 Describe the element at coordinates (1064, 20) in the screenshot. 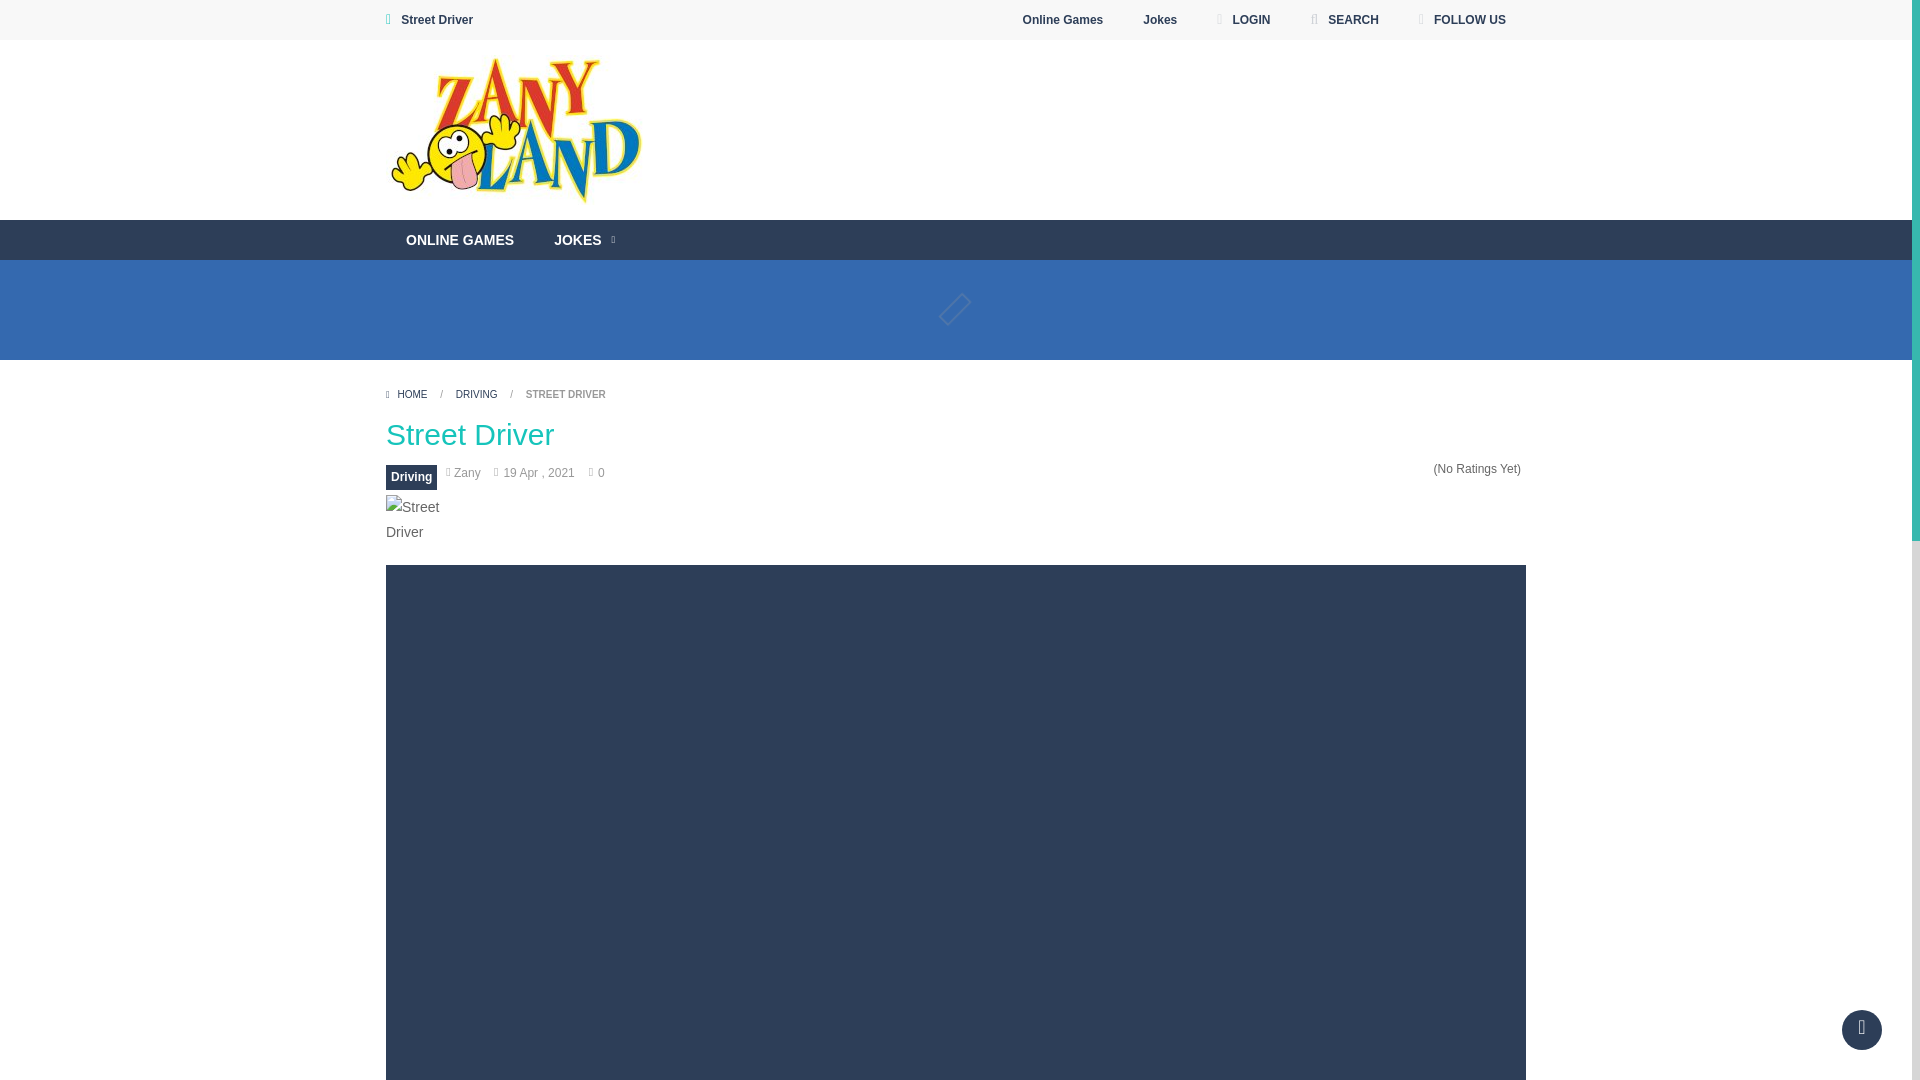

I see `Online Games` at that location.